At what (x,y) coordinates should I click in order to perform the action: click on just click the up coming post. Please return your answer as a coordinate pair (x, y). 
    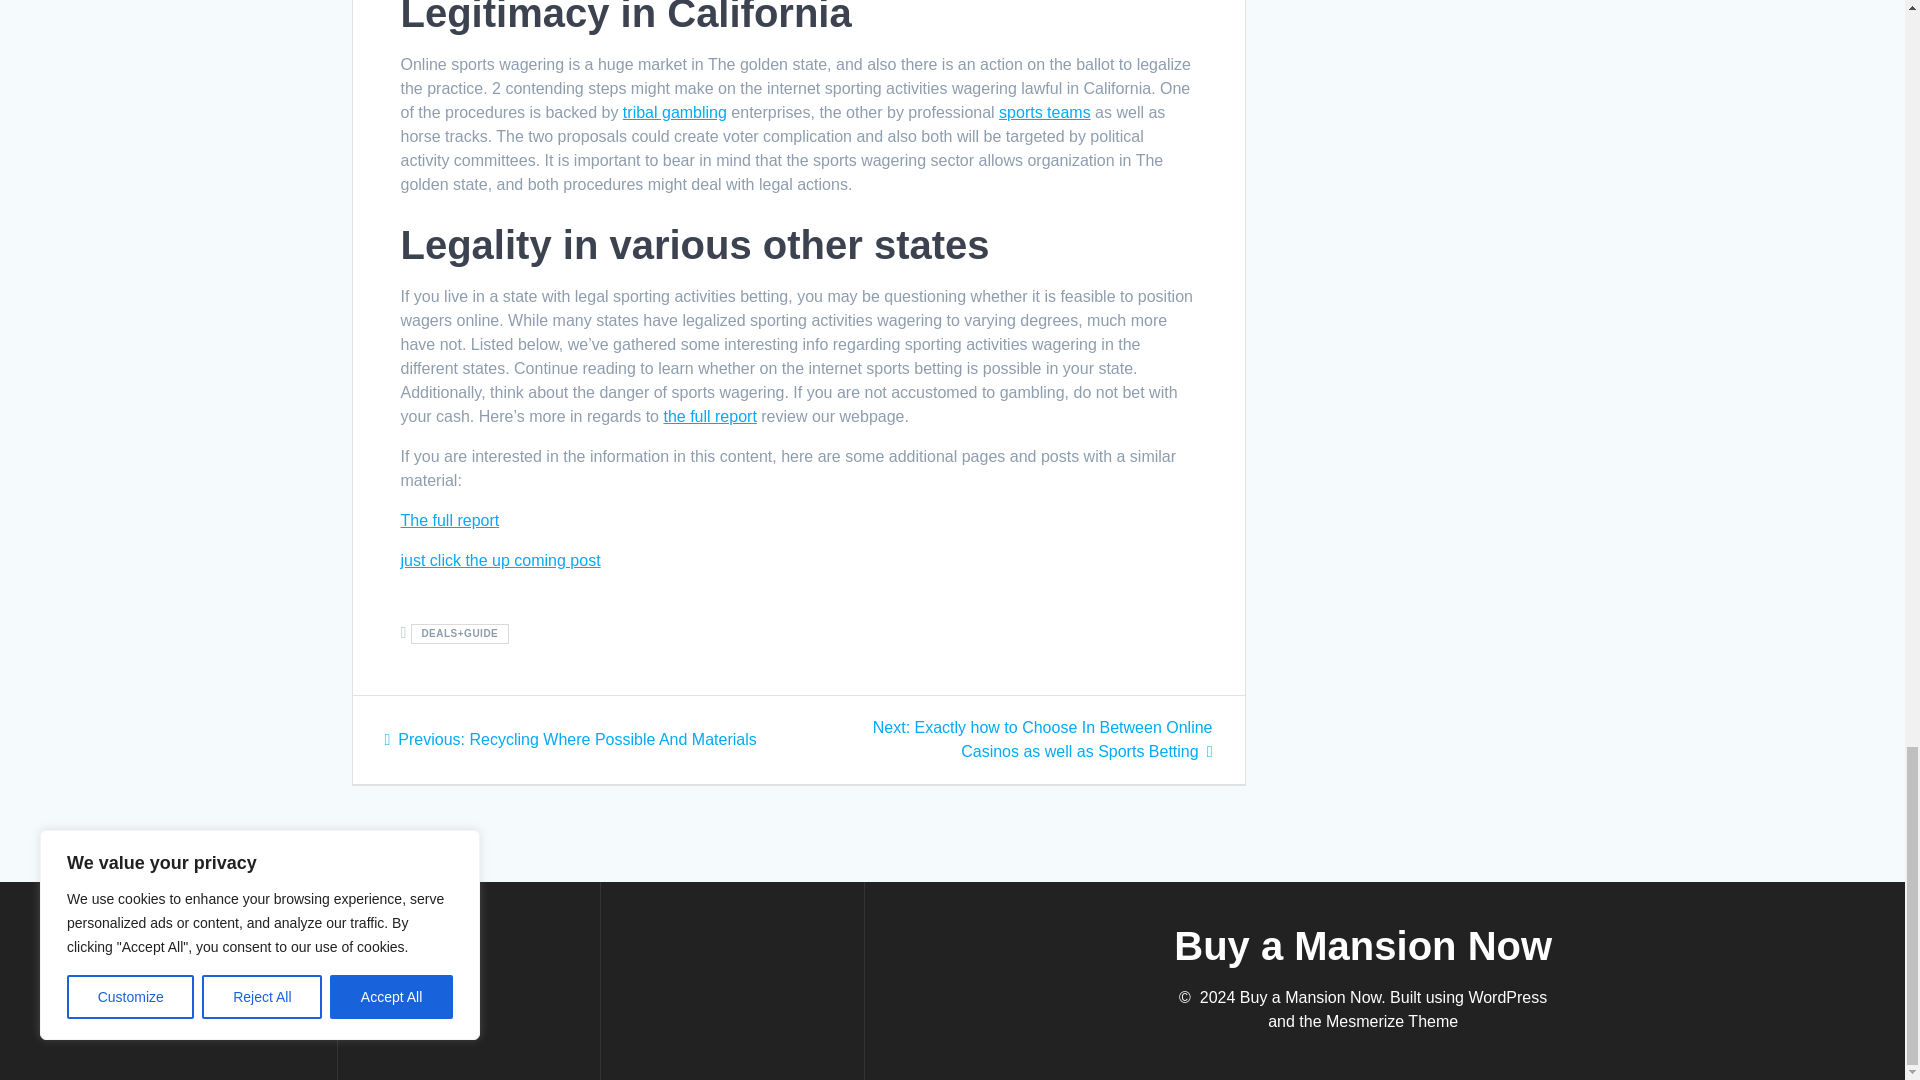
    Looking at the image, I should click on (499, 560).